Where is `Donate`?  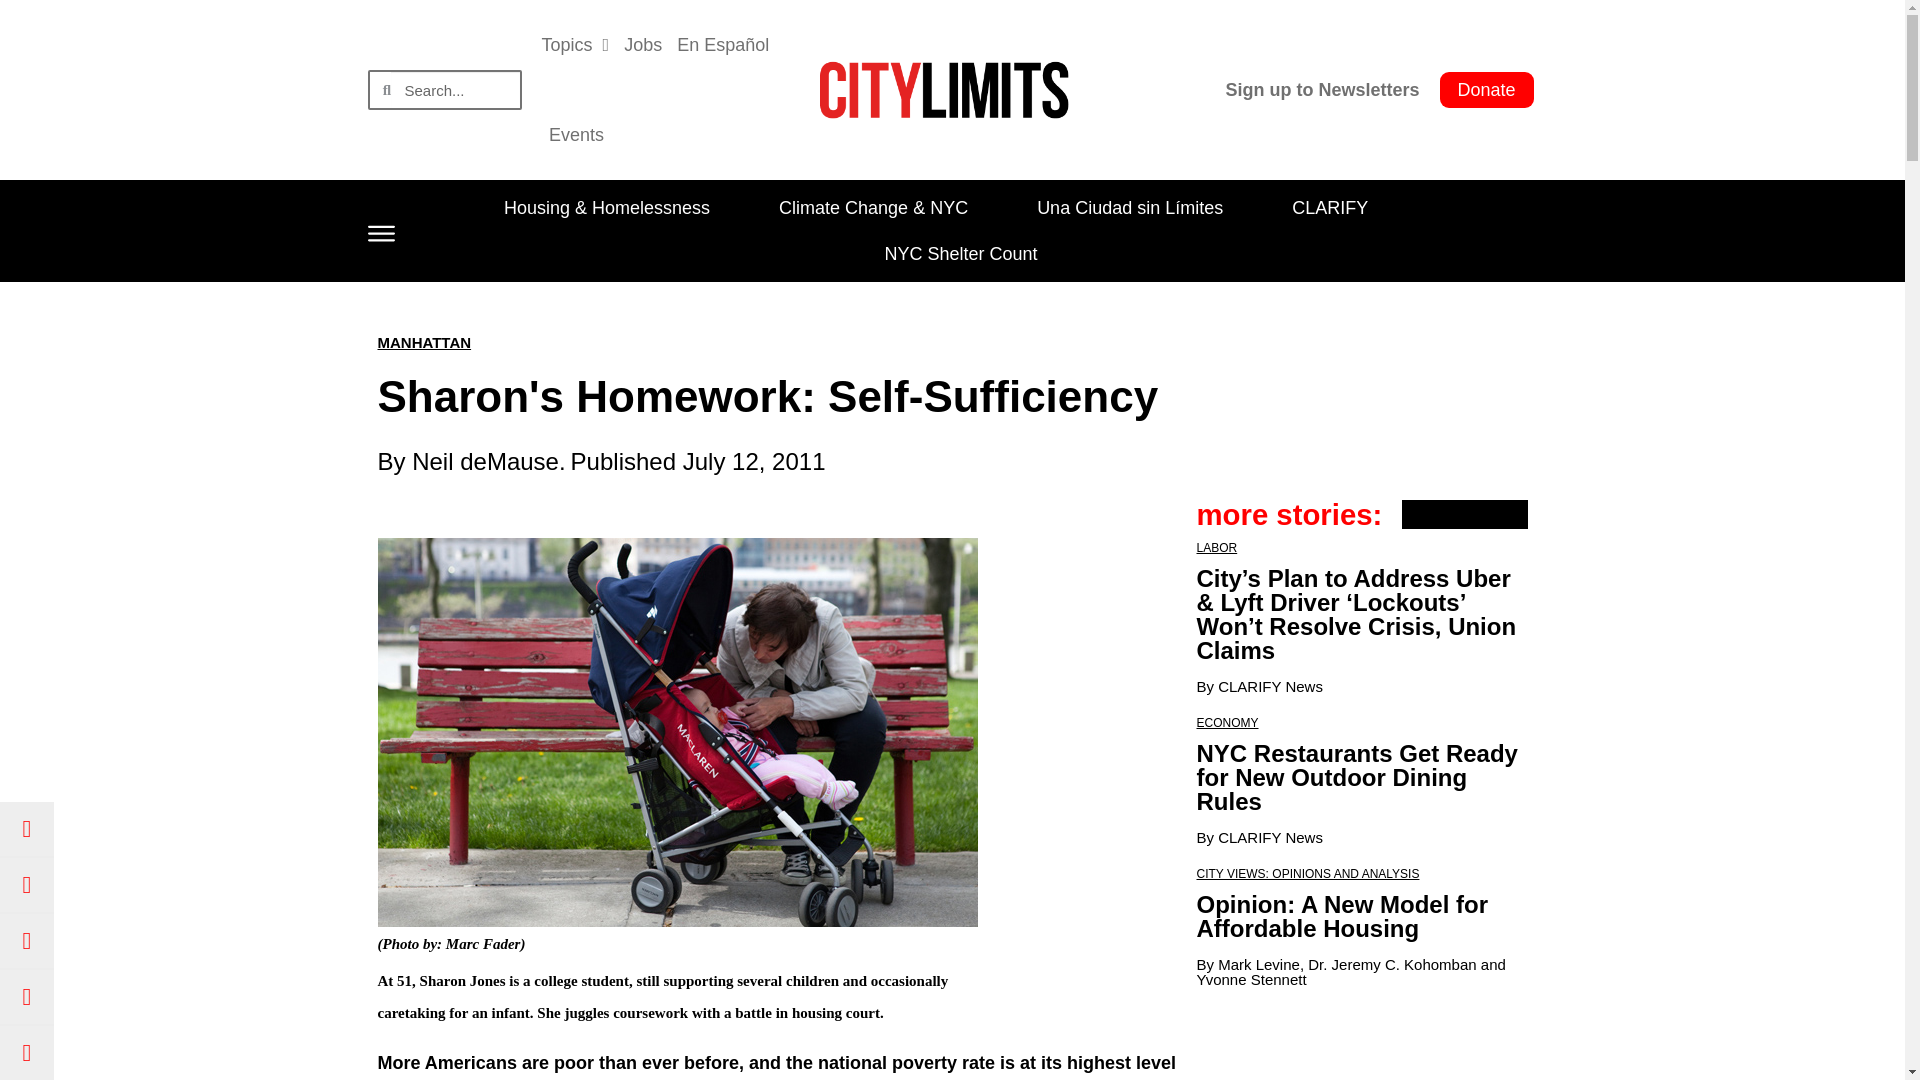
Donate is located at coordinates (1487, 90).